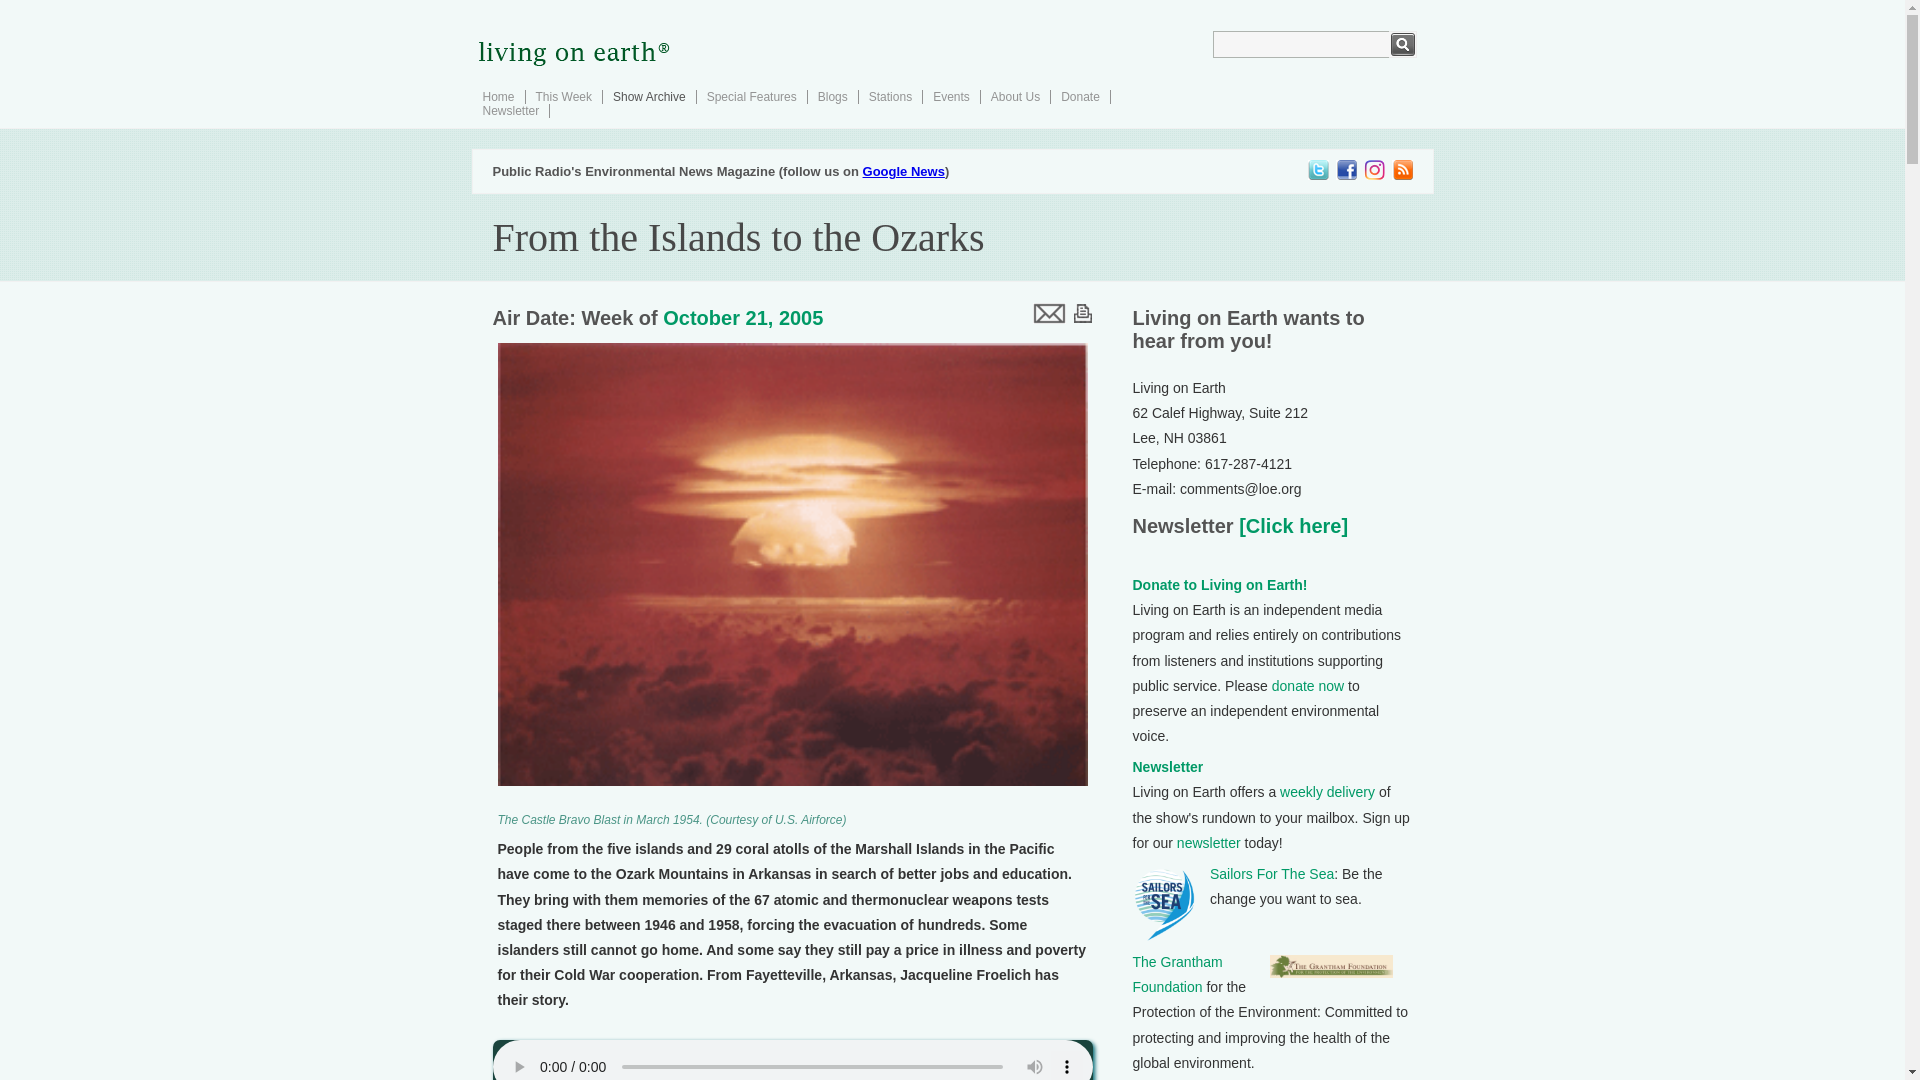 The image size is (1920, 1080). What do you see at coordinates (1015, 96) in the screenshot?
I see `About Us` at bounding box center [1015, 96].